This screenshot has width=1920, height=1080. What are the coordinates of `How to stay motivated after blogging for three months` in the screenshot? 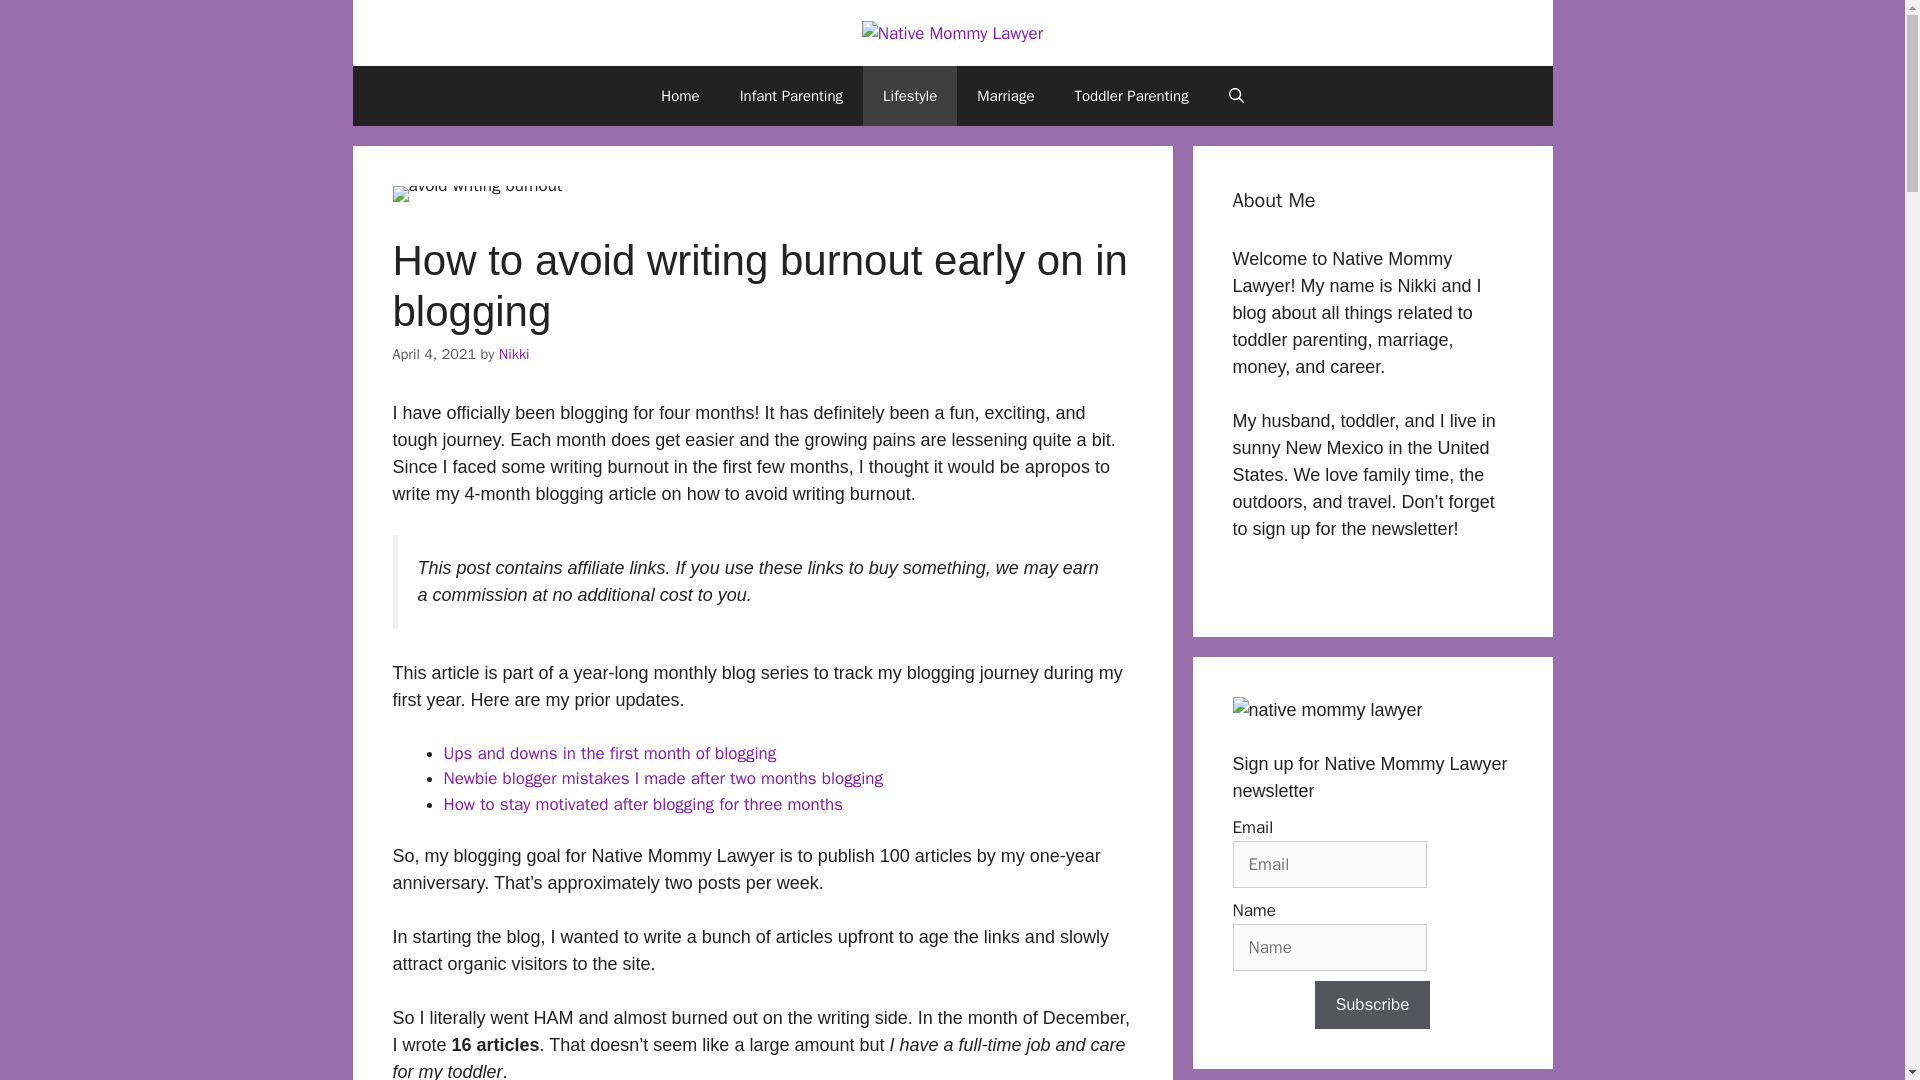 It's located at (644, 804).